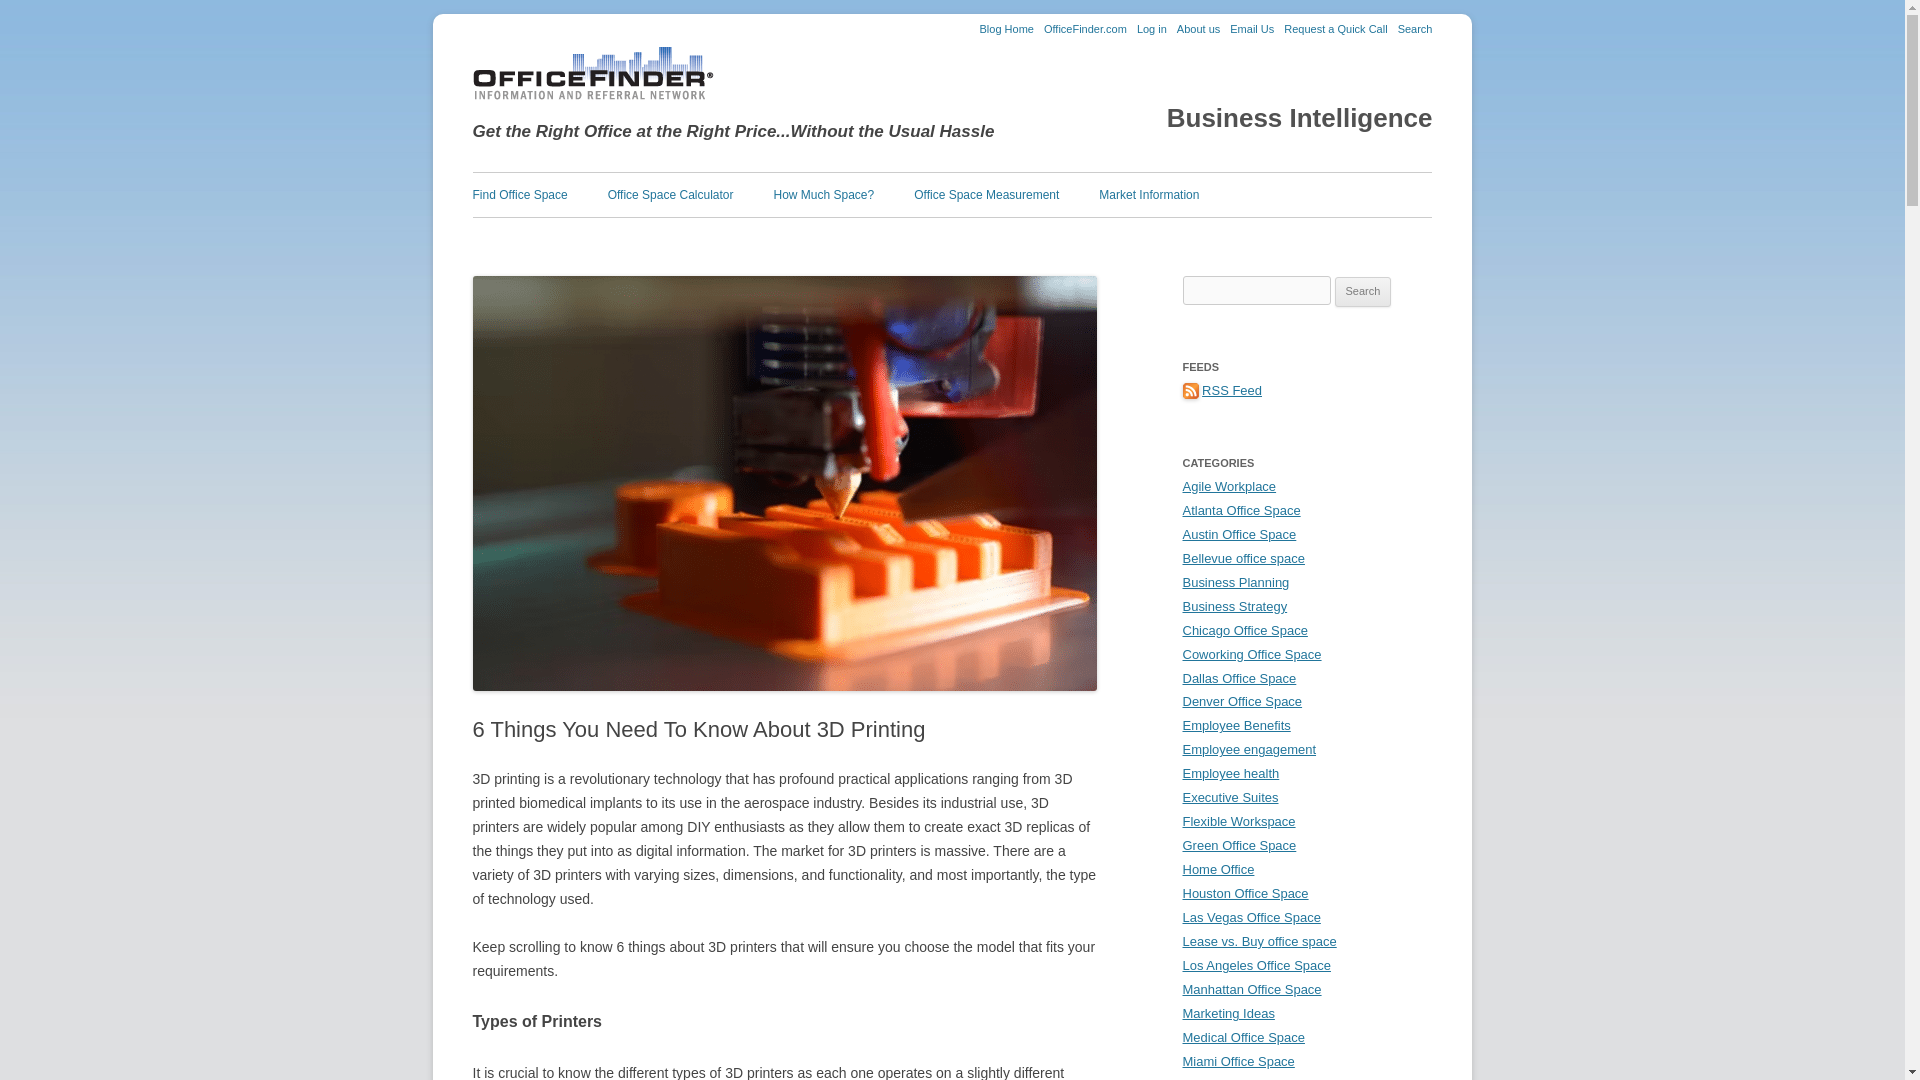 The image size is (1920, 1080). Describe the element at coordinates (1363, 291) in the screenshot. I see `Search` at that location.